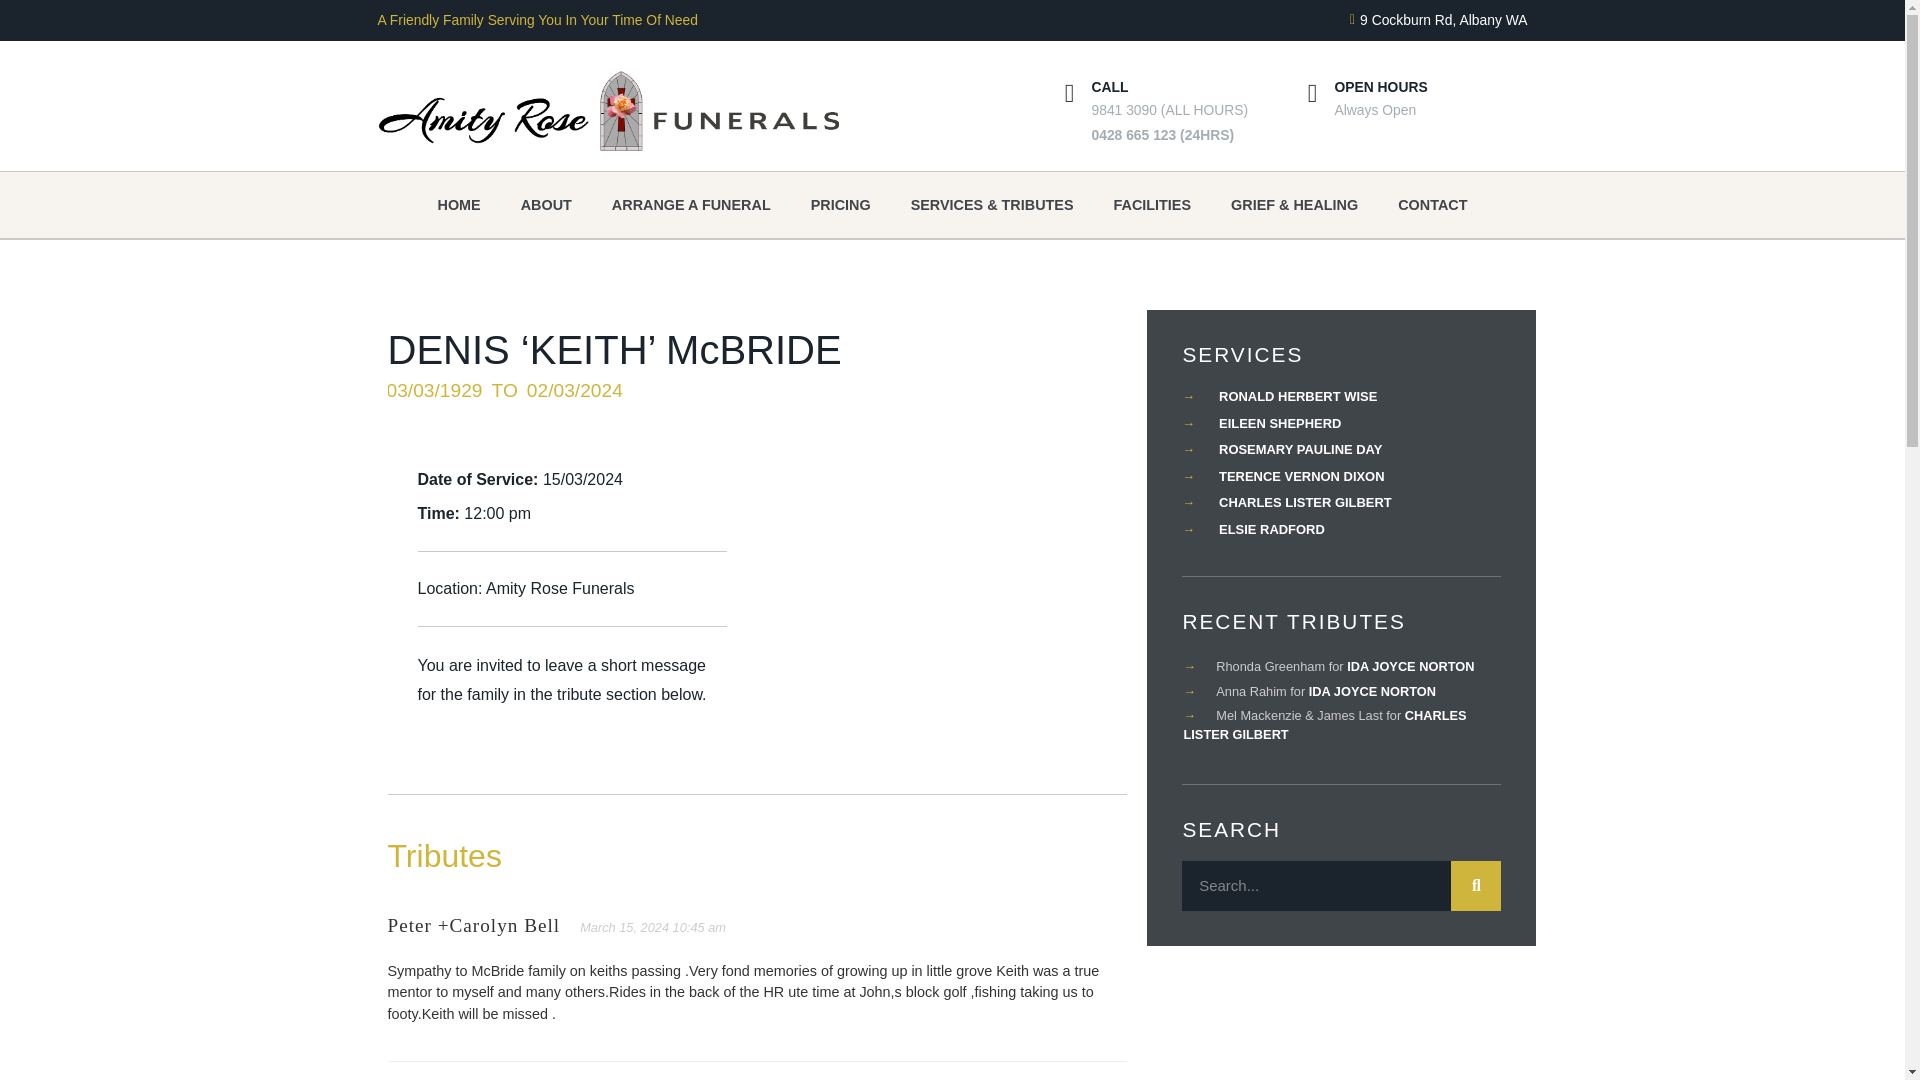 The height and width of the screenshot is (1080, 1920). I want to click on FACILITIES, so click(1152, 204).